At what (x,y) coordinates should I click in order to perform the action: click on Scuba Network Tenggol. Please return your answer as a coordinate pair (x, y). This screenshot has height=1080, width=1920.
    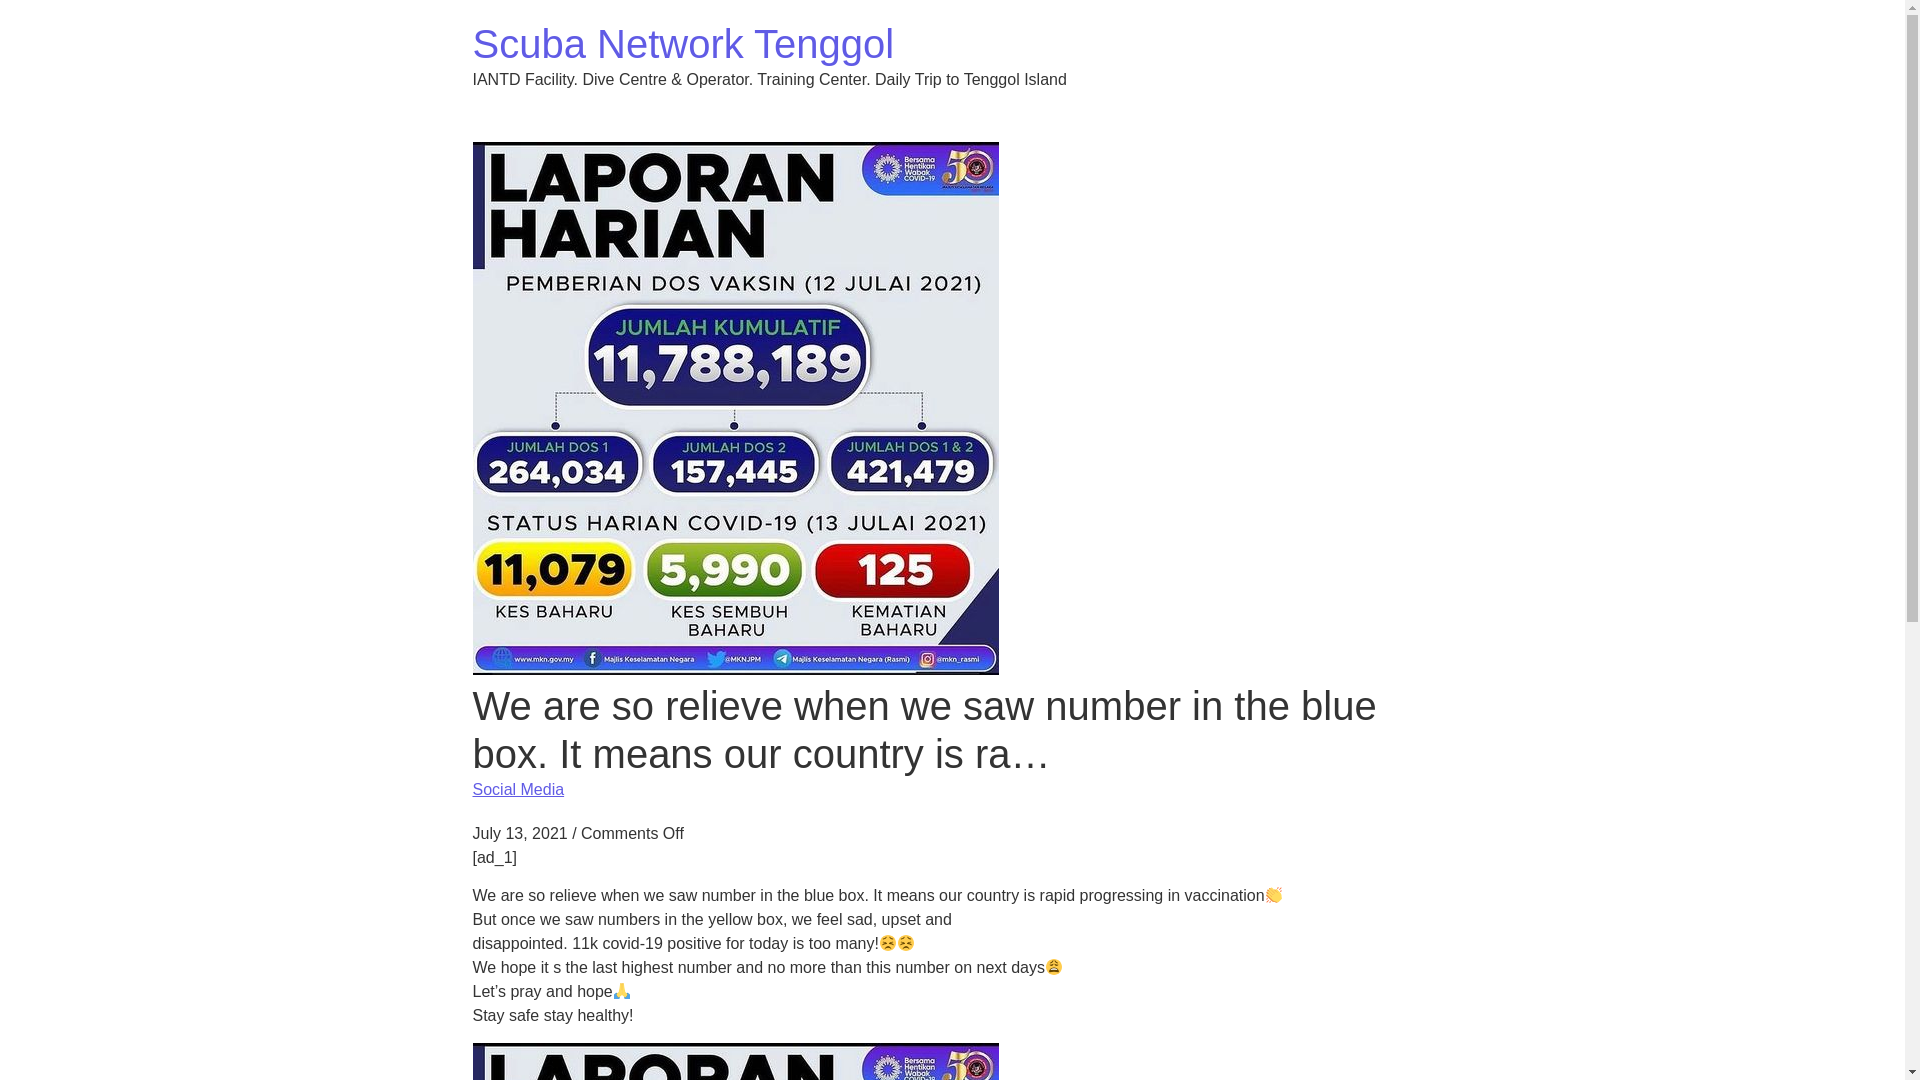
    Looking at the image, I should click on (683, 43).